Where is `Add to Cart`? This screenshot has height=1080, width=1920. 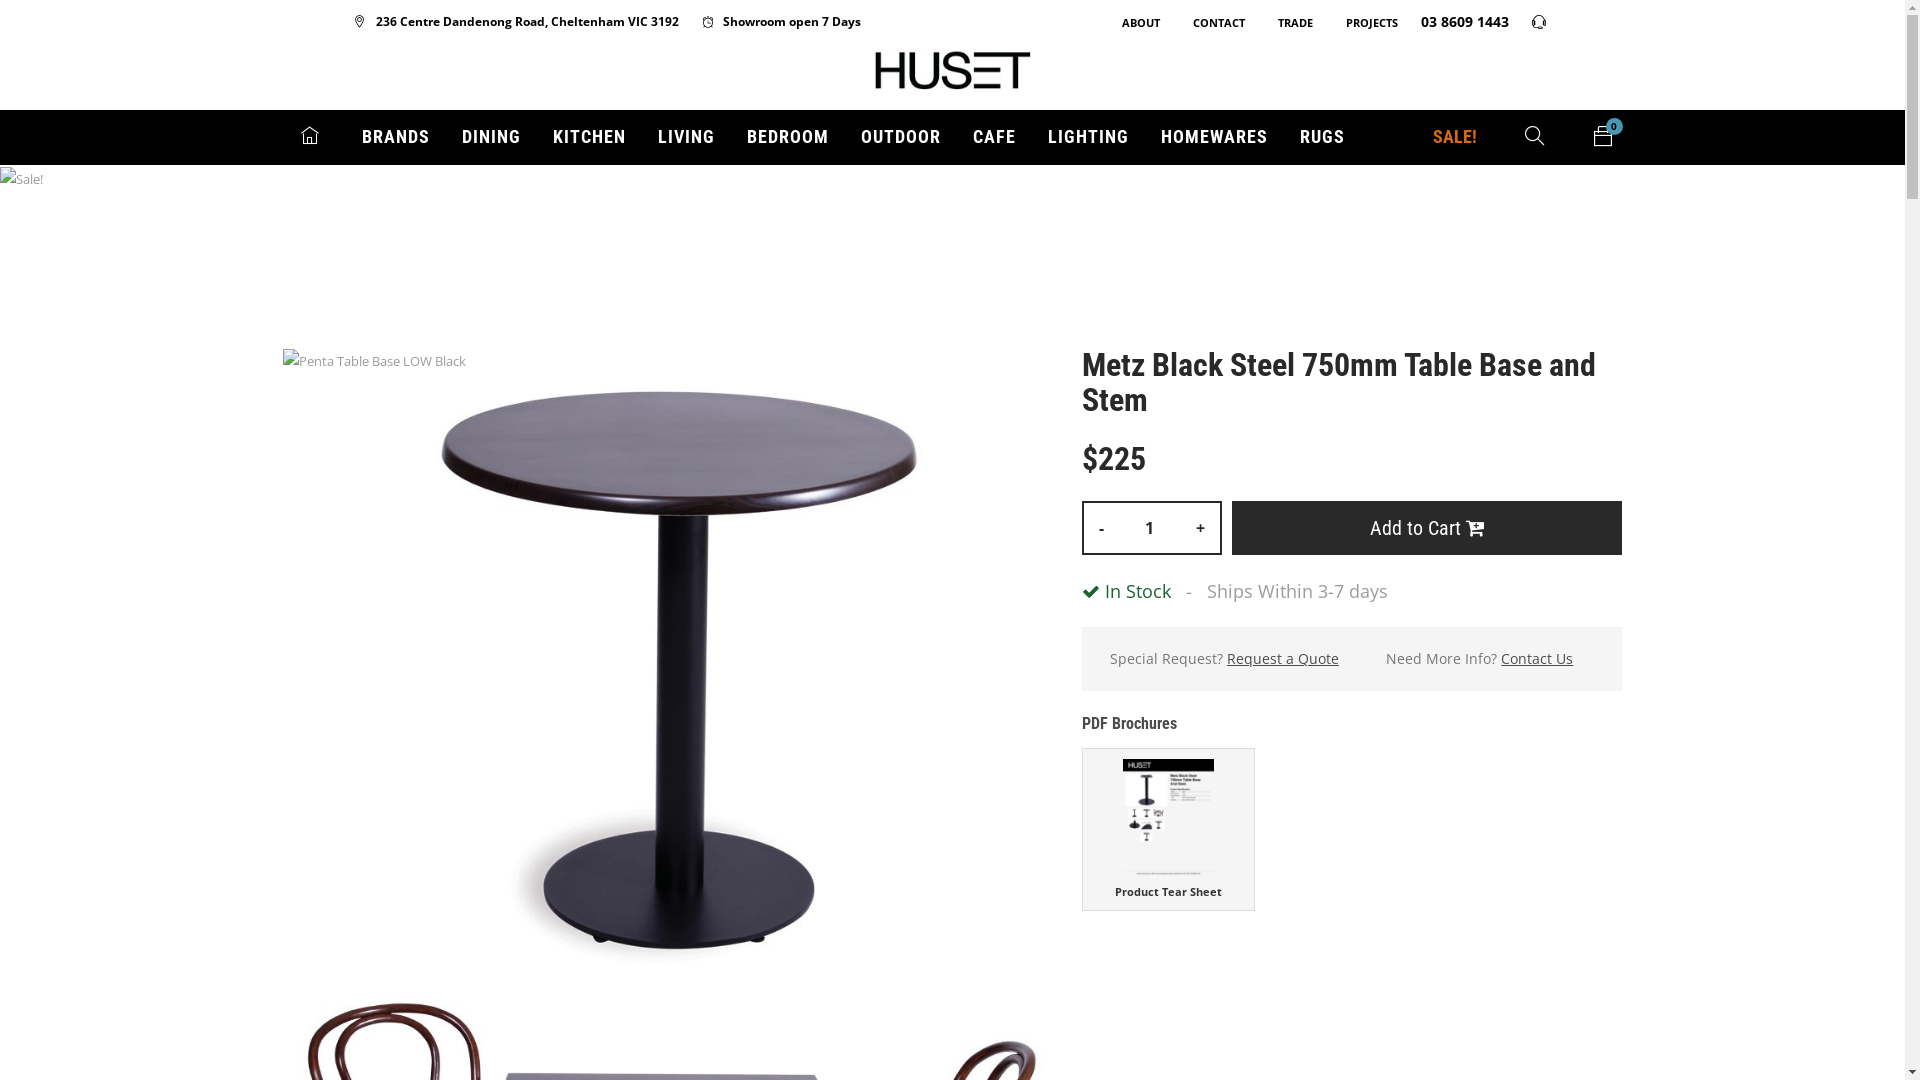
Add to Cart is located at coordinates (1428, 528).